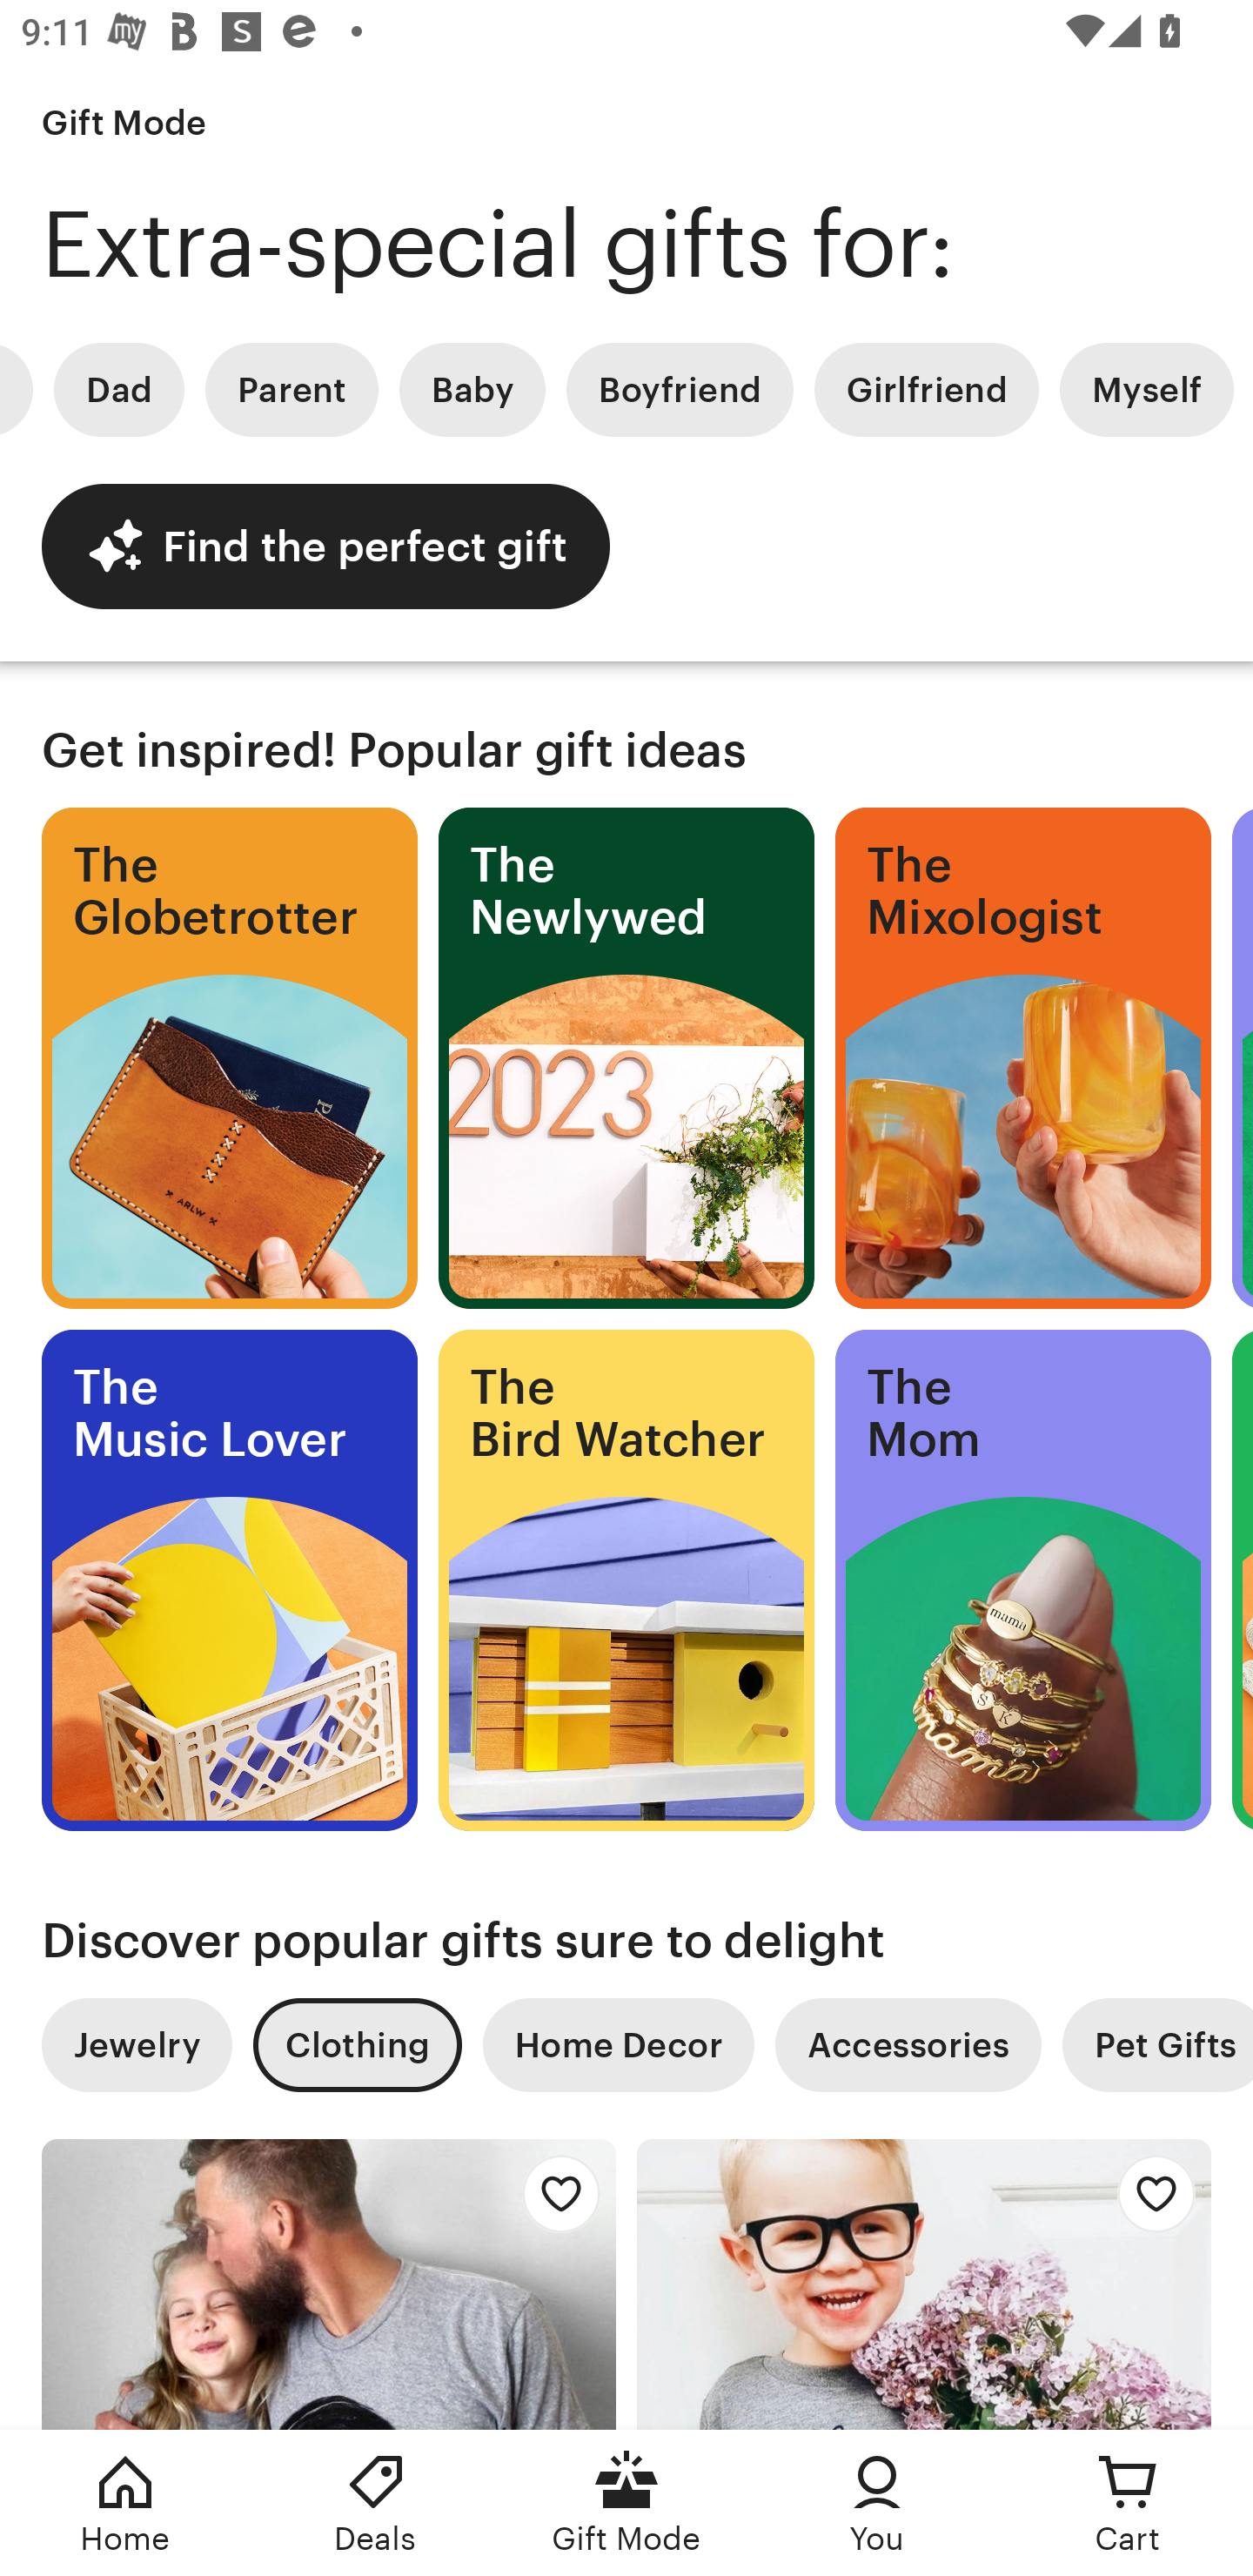 This screenshot has height=2576, width=1253. What do you see at coordinates (1023, 1058) in the screenshot?
I see `The Mixologist` at bounding box center [1023, 1058].